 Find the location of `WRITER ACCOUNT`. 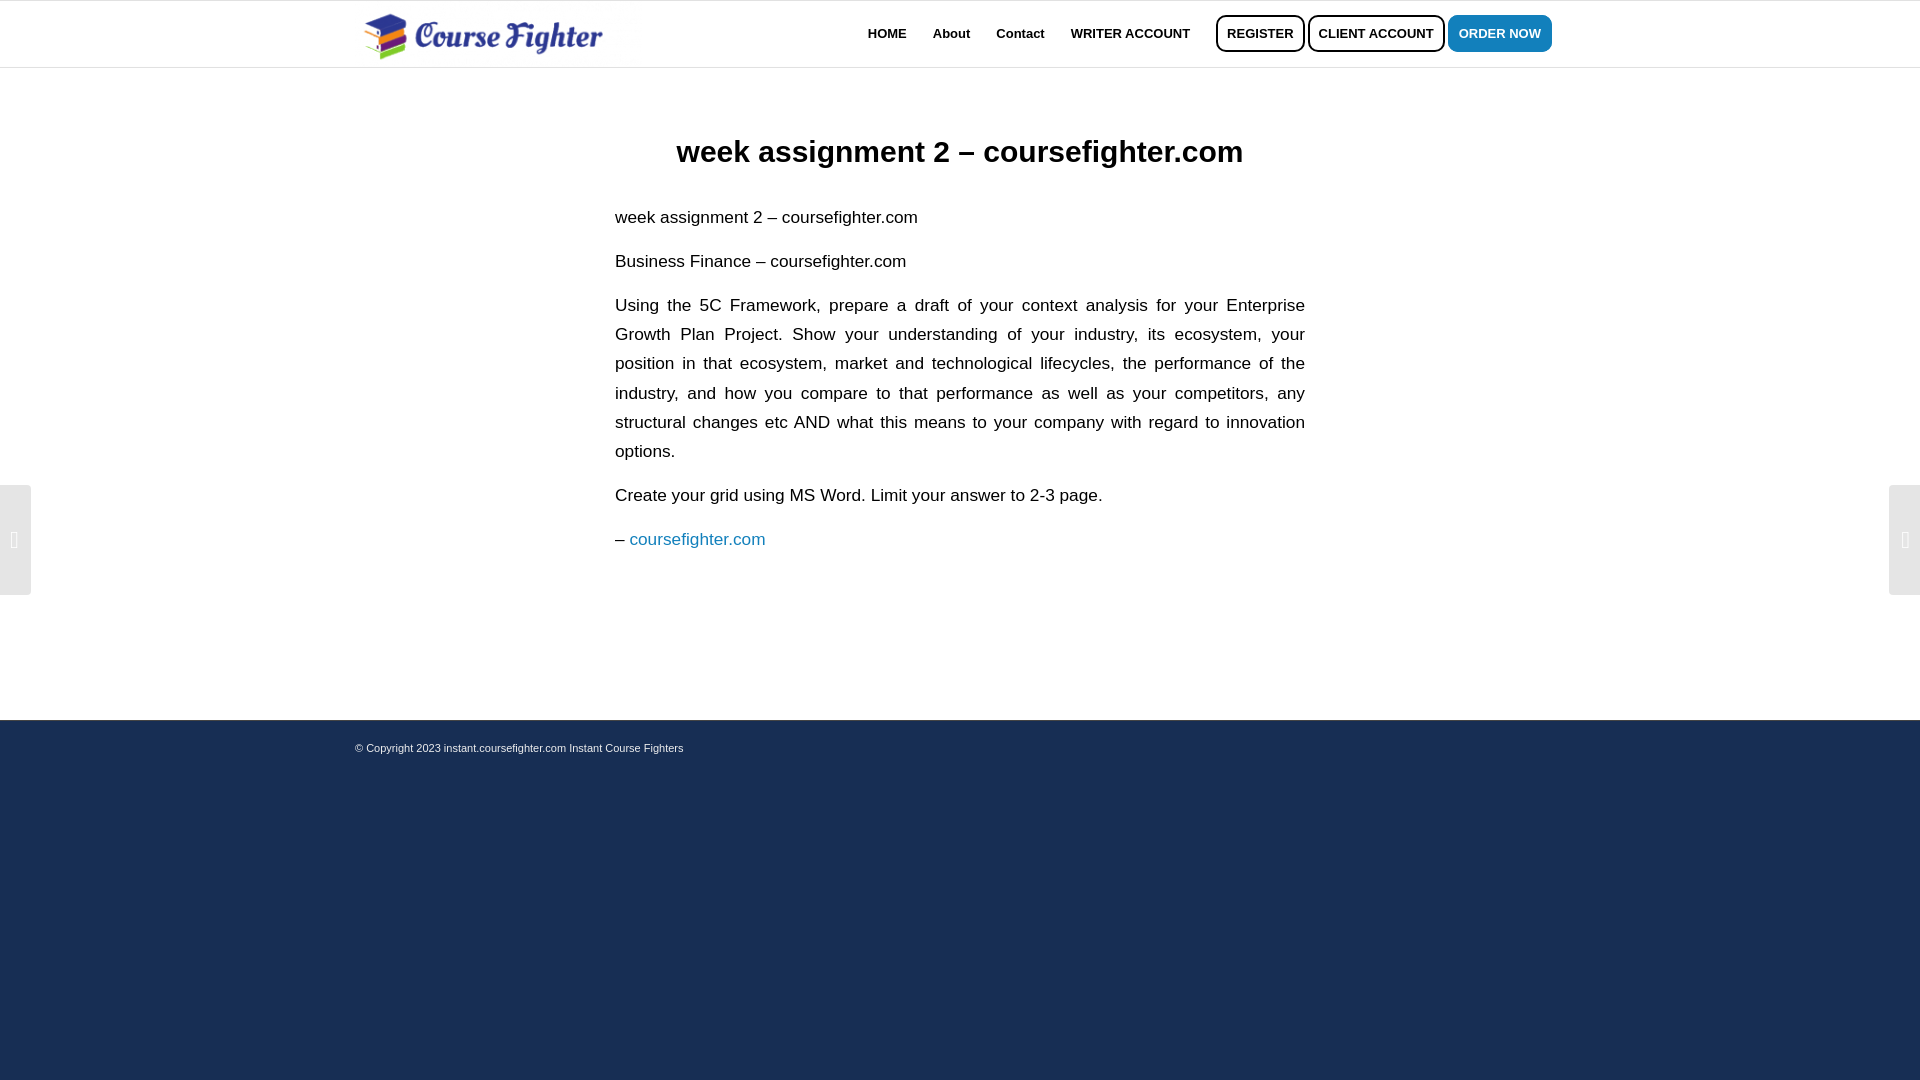

WRITER ACCOUNT is located at coordinates (1130, 34).